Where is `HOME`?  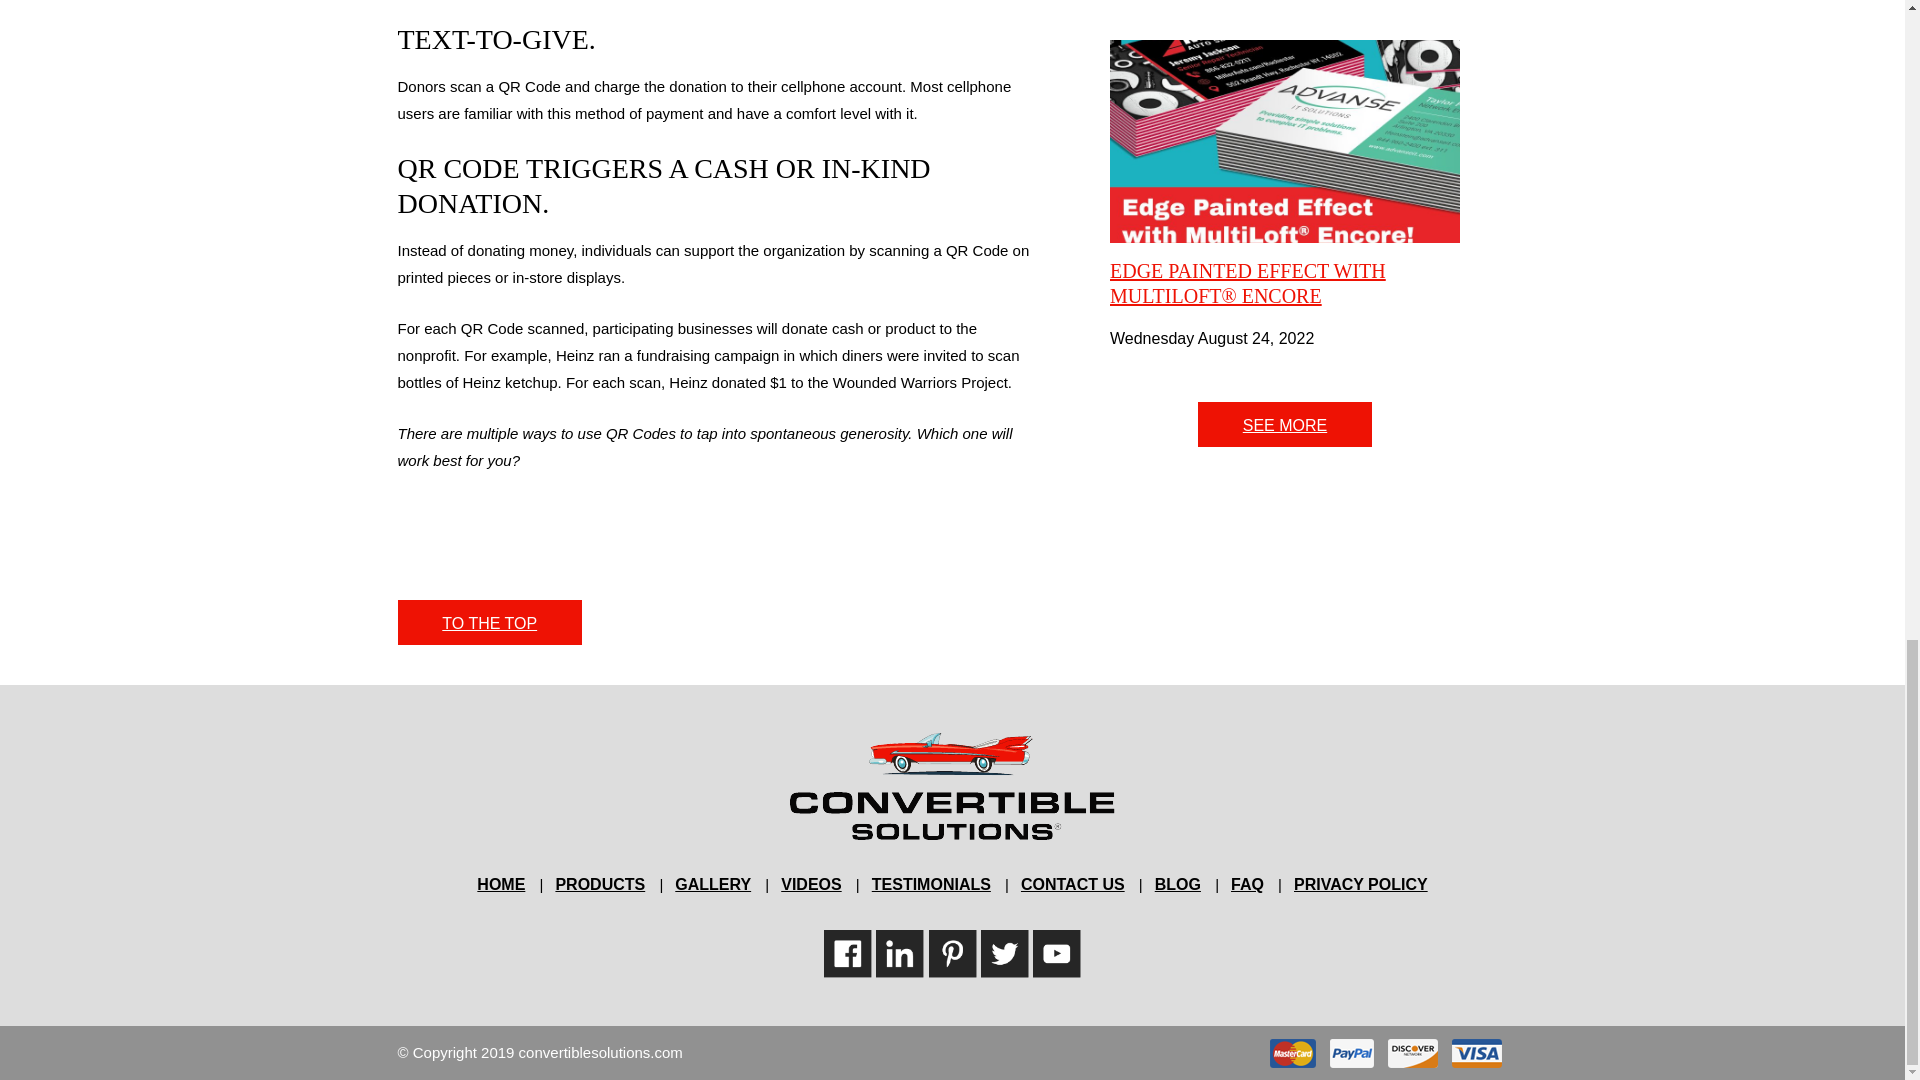 HOME is located at coordinates (500, 884).